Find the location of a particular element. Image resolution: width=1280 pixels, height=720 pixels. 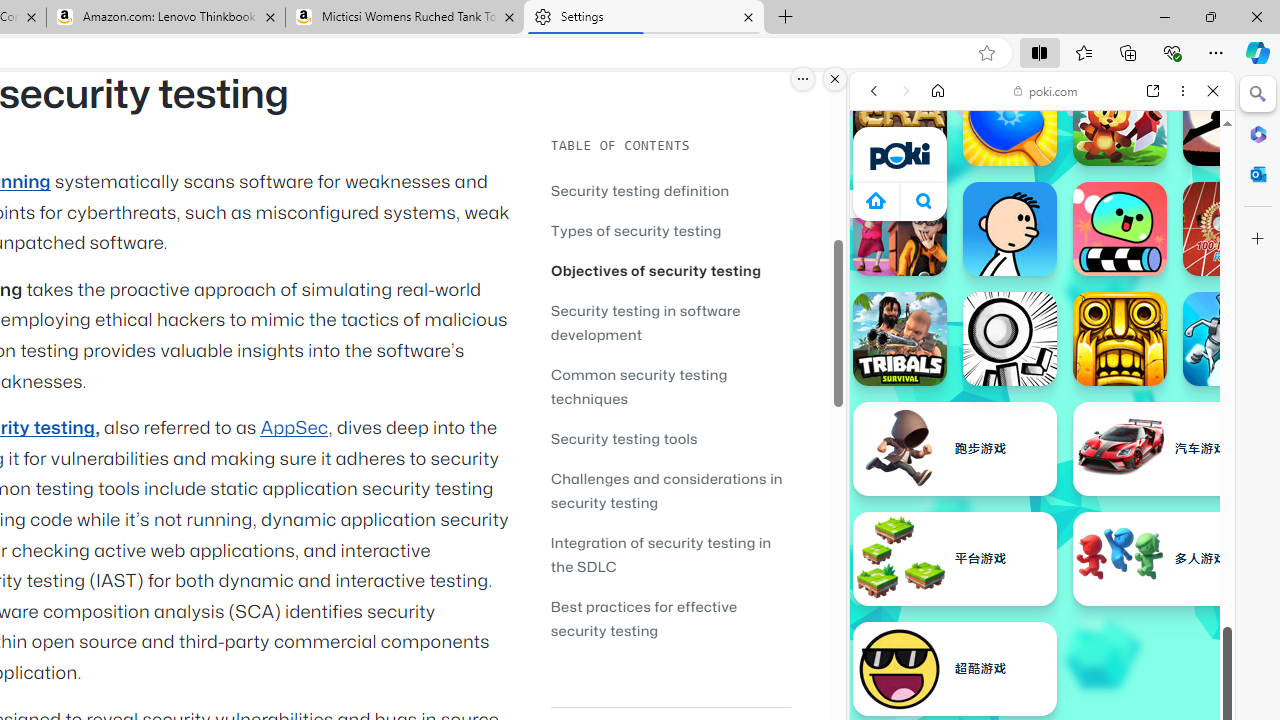

Security testing in software development is located at coordinates (670, 322).